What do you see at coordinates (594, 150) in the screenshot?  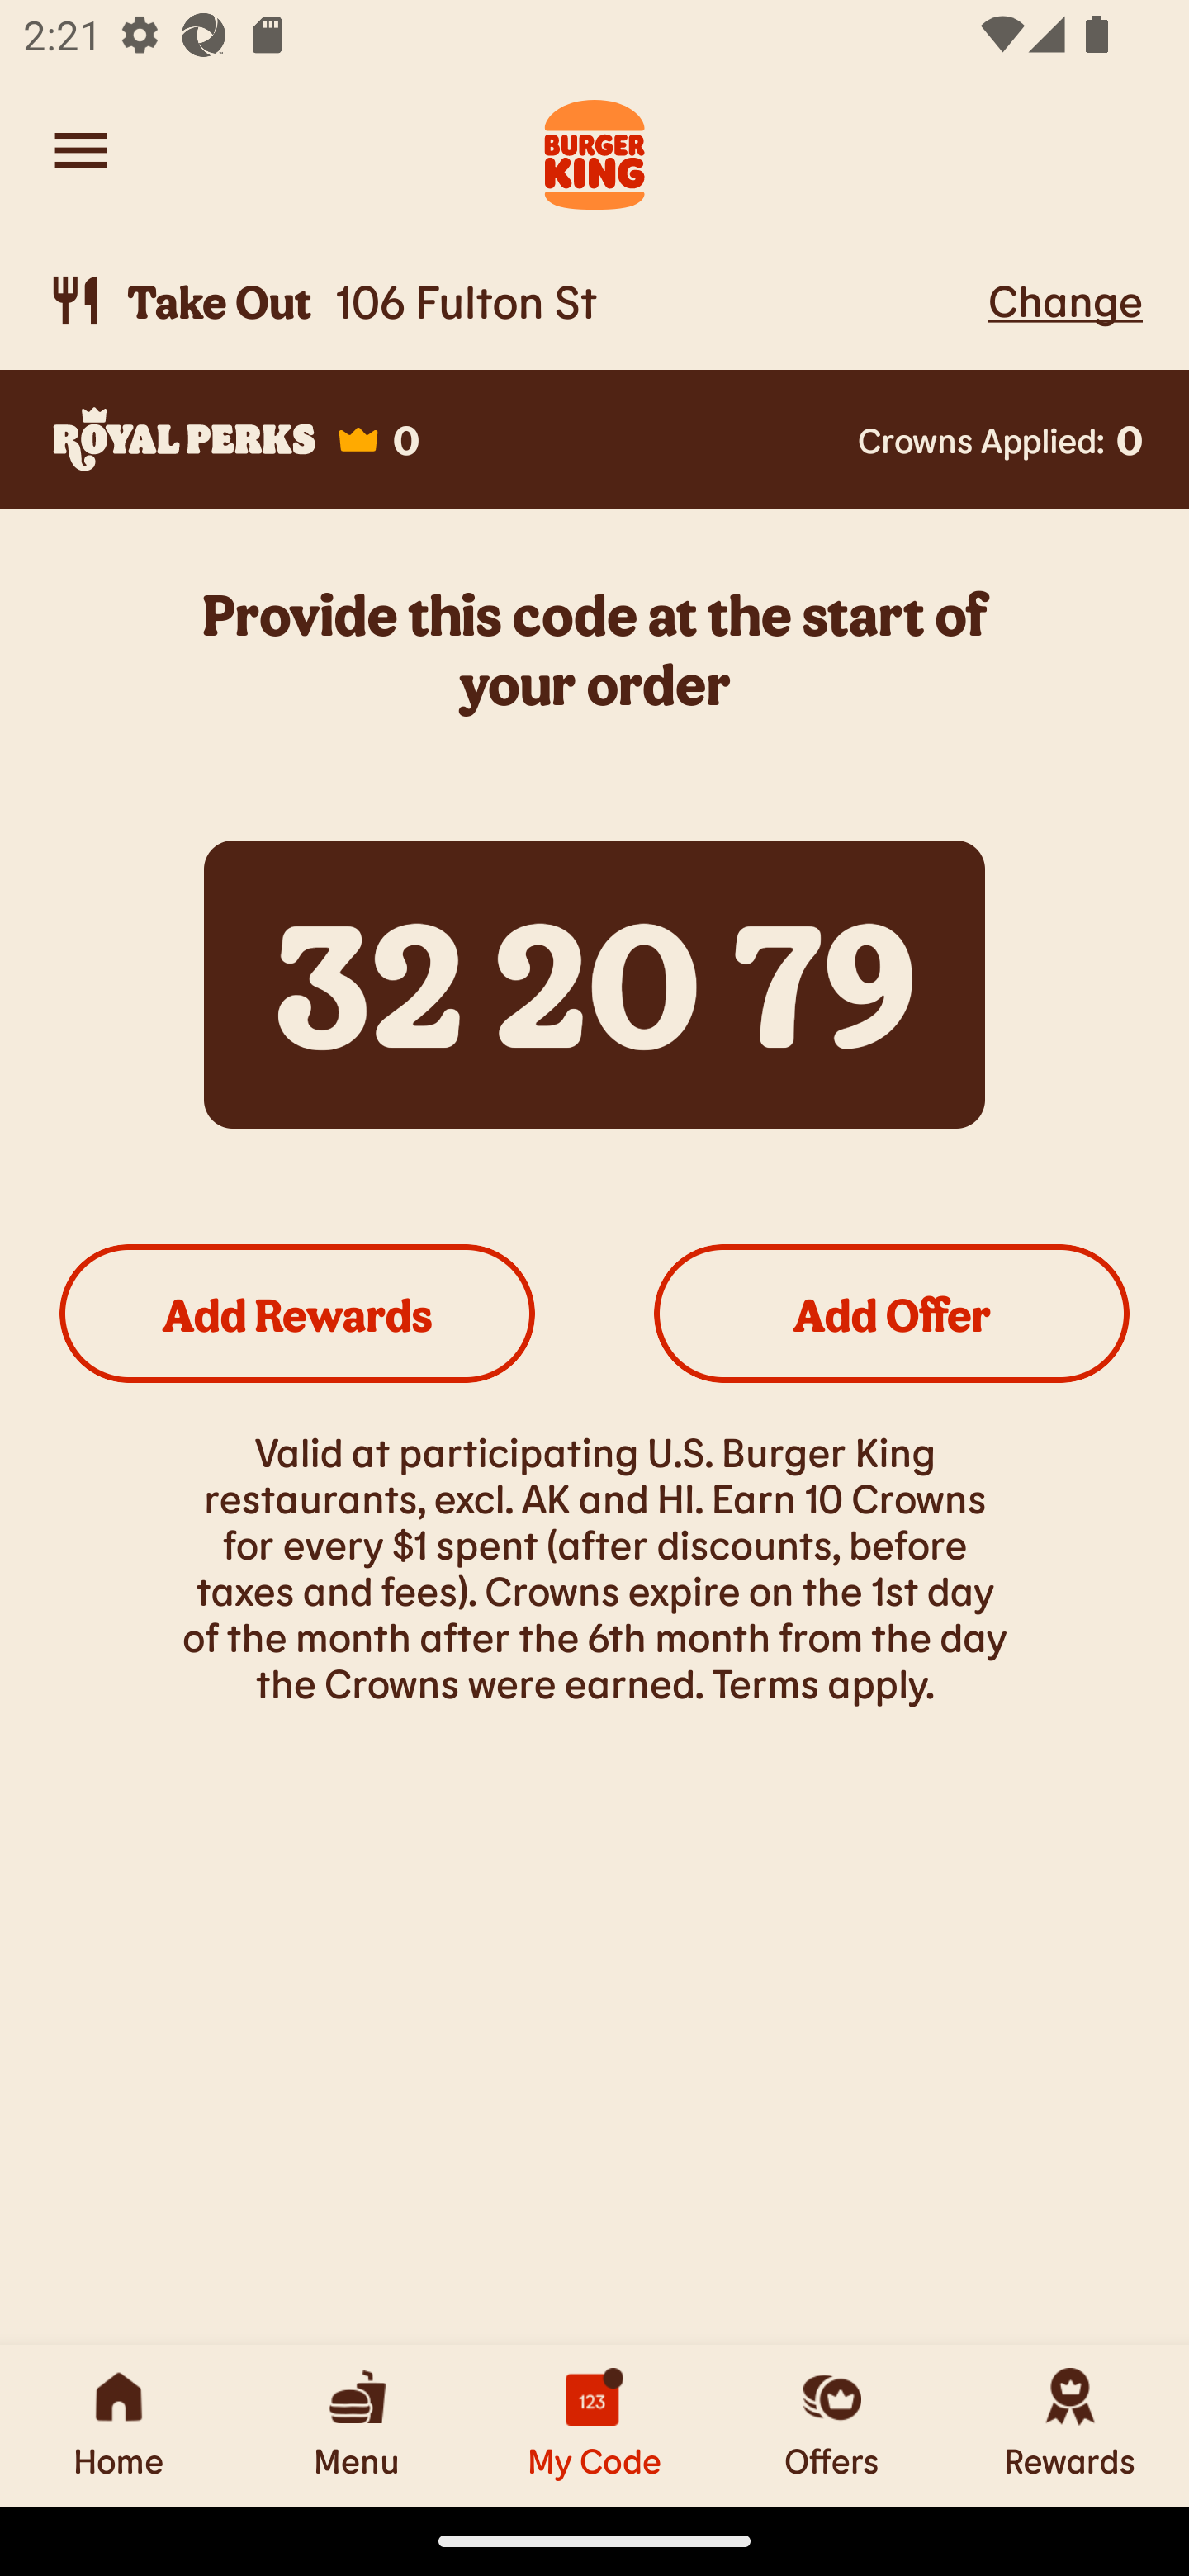 I see `Burger King Logo. Navigate to Home` at bounding box center [594, 150].